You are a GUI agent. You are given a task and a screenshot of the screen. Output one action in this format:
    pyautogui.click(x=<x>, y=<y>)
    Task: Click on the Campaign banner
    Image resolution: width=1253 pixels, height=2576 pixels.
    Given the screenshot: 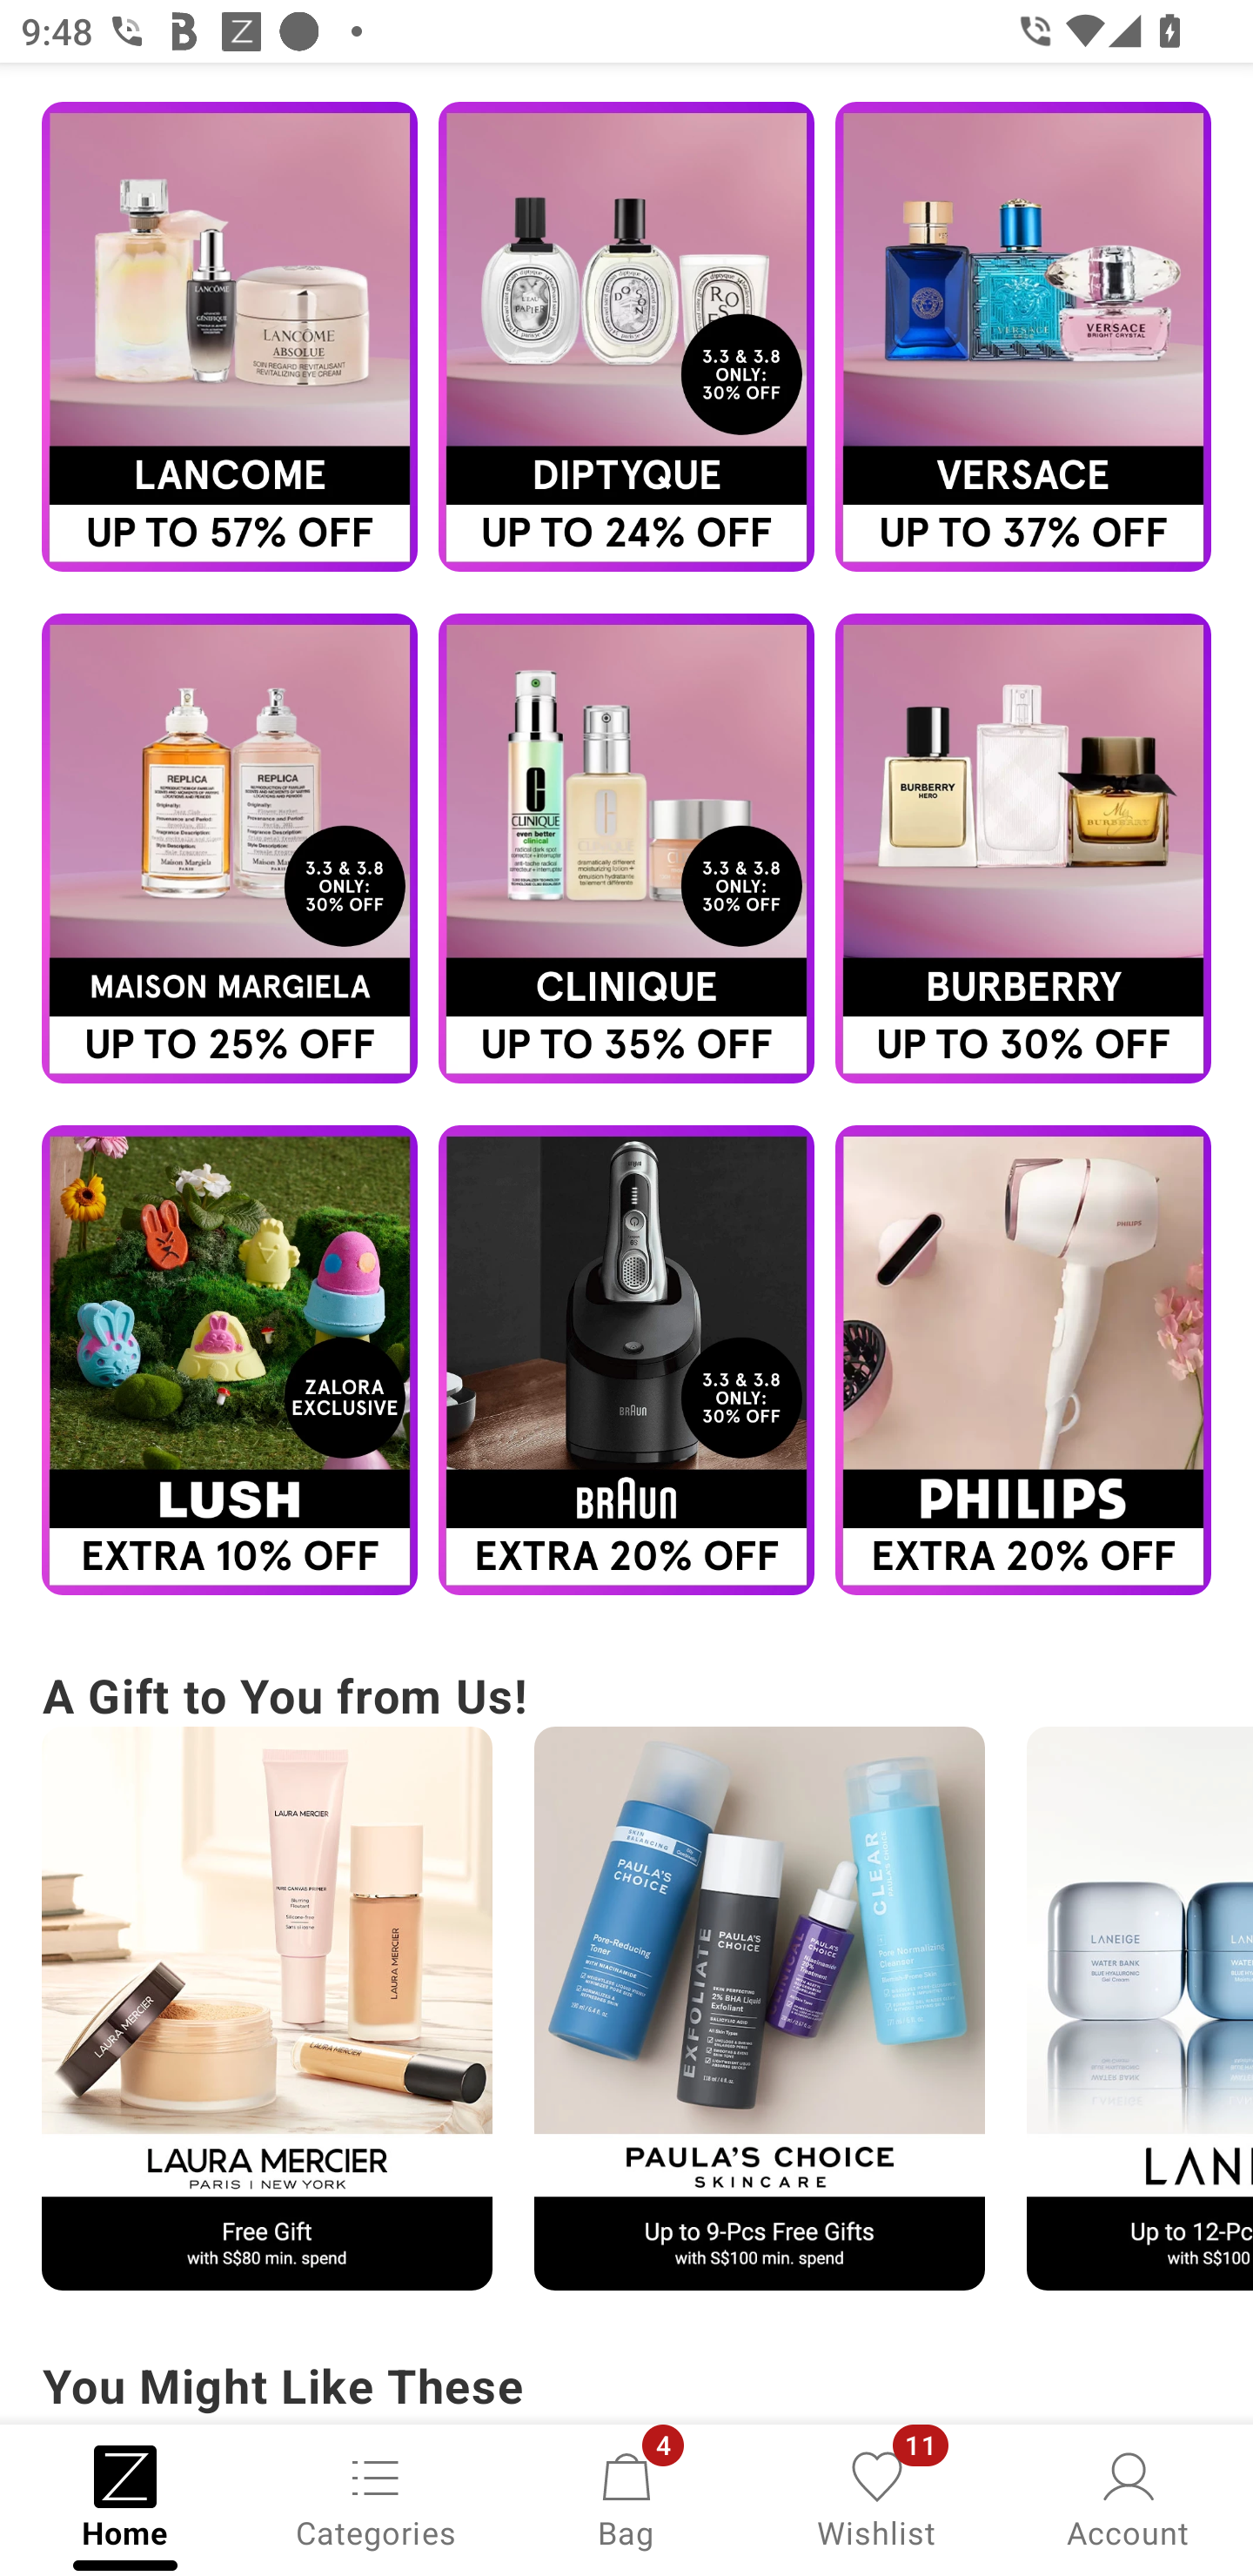 What is the action you would take?
    pyautogui.click(x=1023, y=849)
    